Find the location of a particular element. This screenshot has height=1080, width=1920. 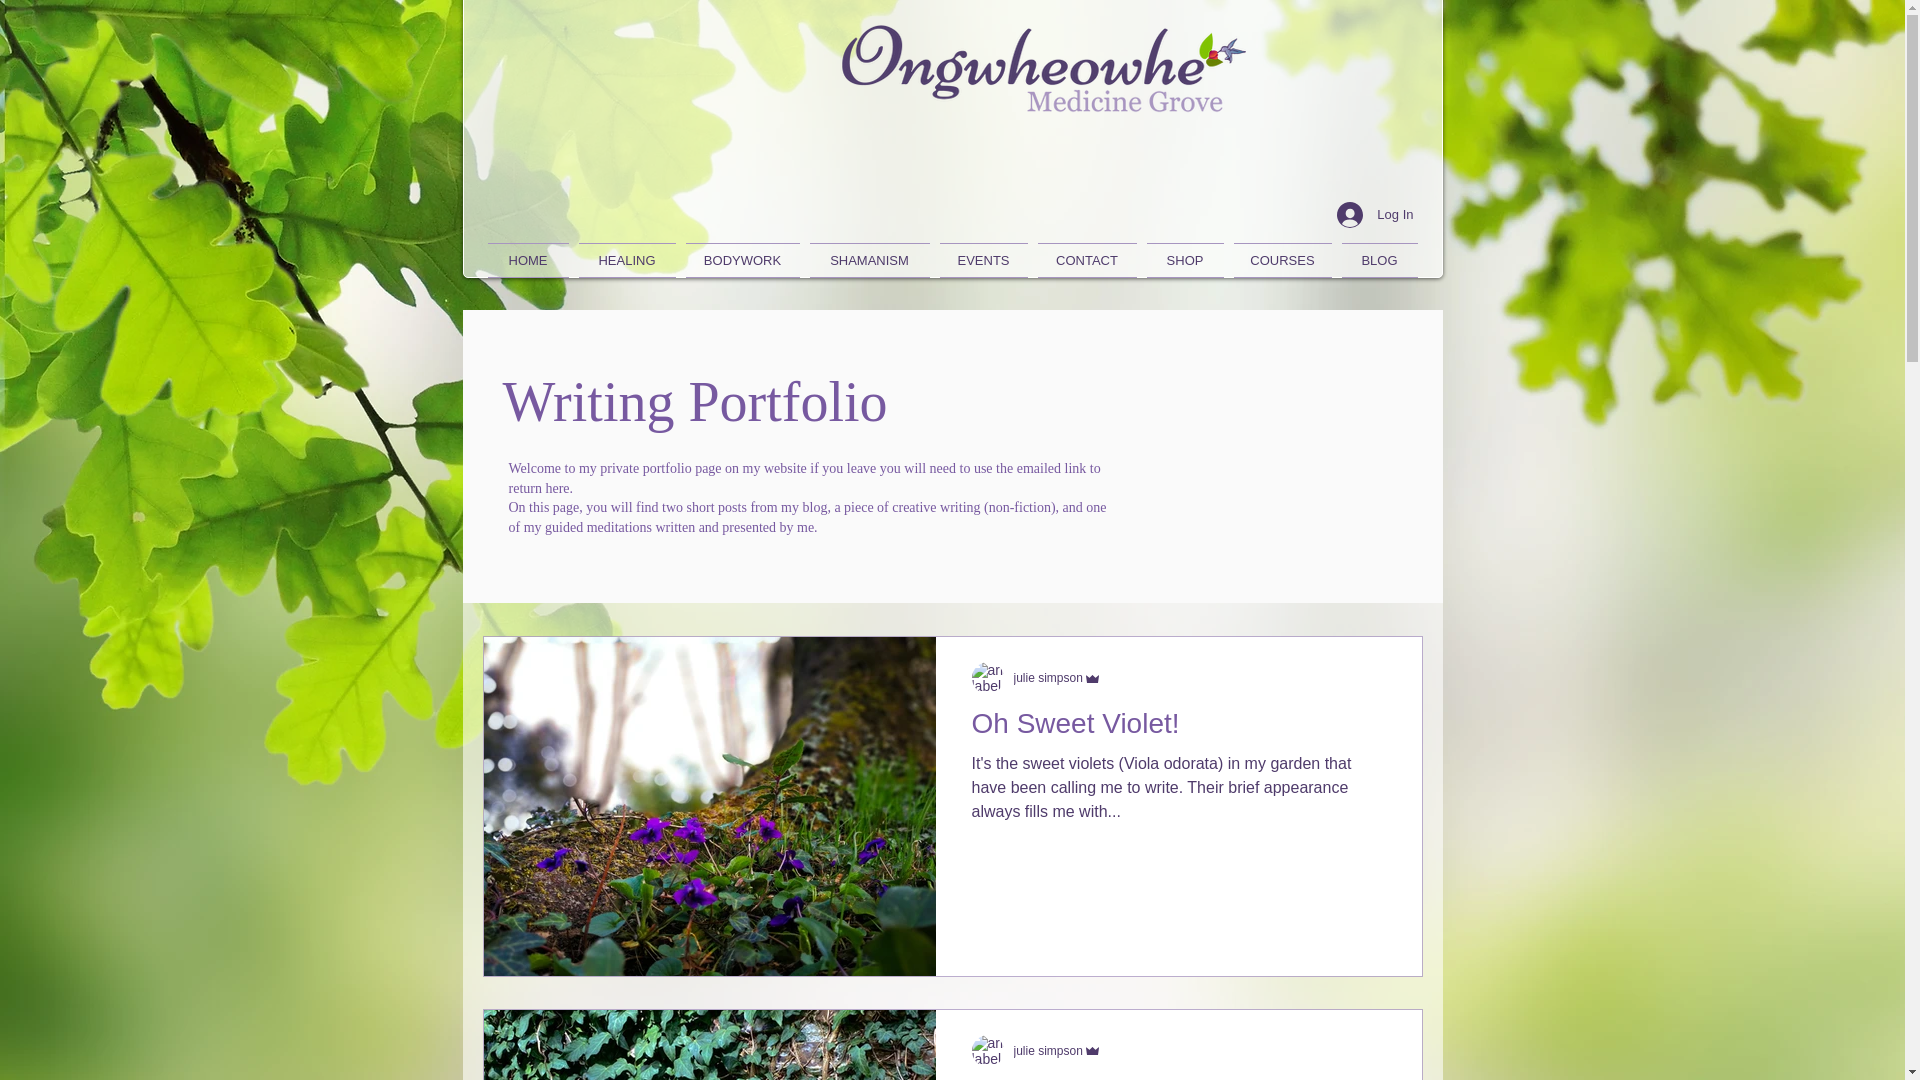

SHAMANISM is located at coordinates (868, 260).